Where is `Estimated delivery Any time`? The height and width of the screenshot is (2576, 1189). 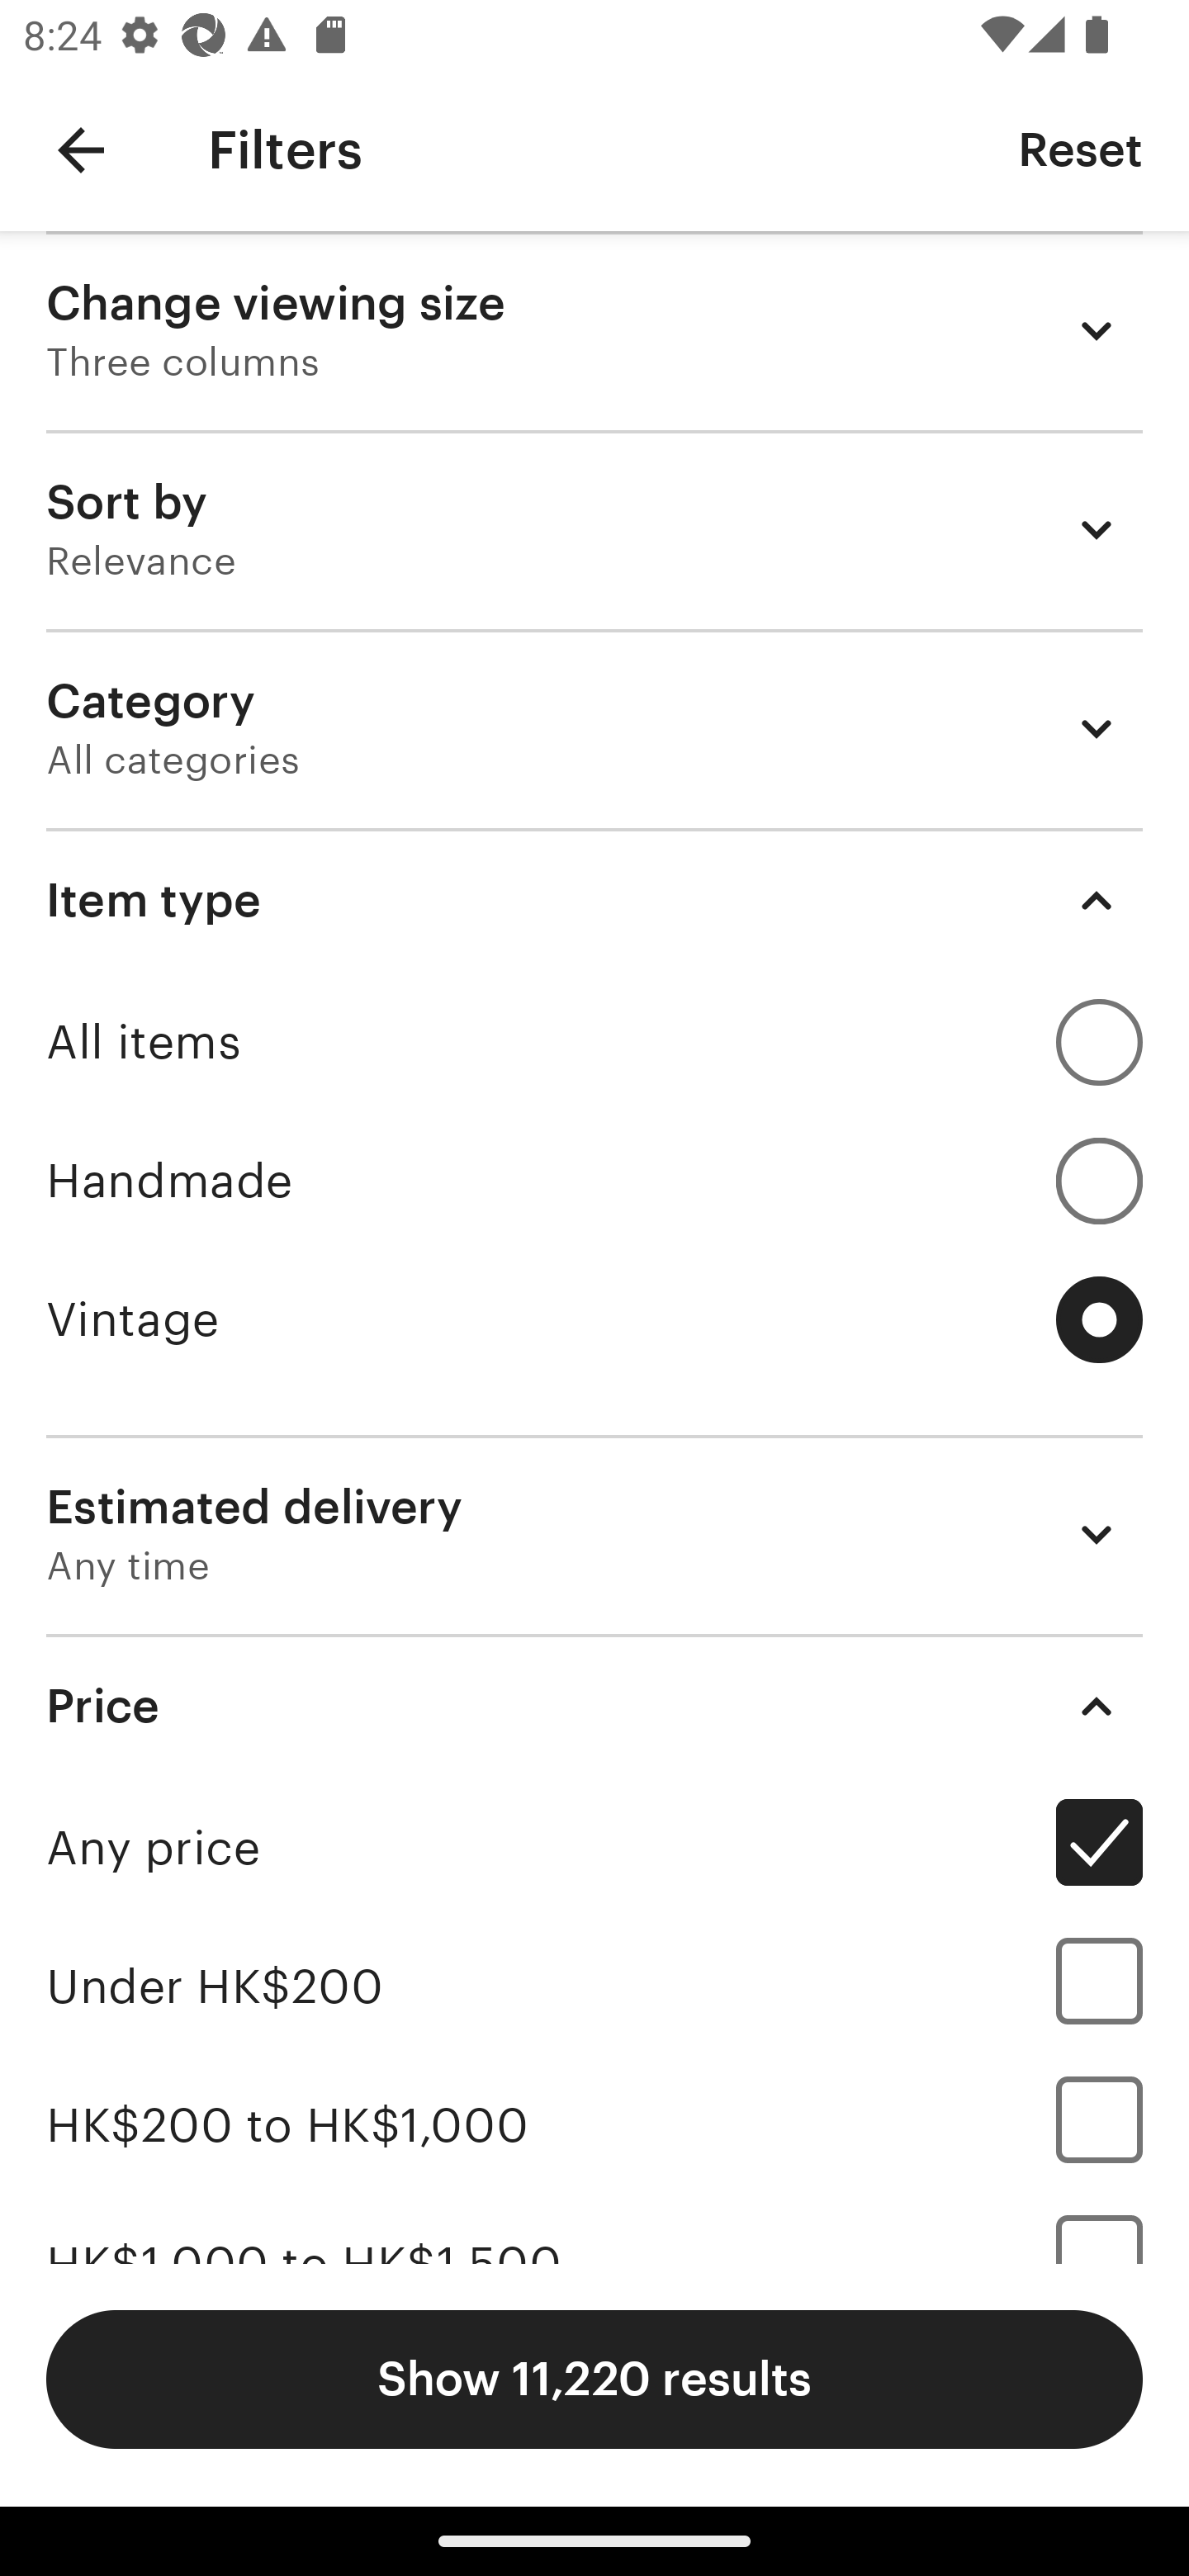
Estimated delivery Any time is located at coordinates (594, 1534).